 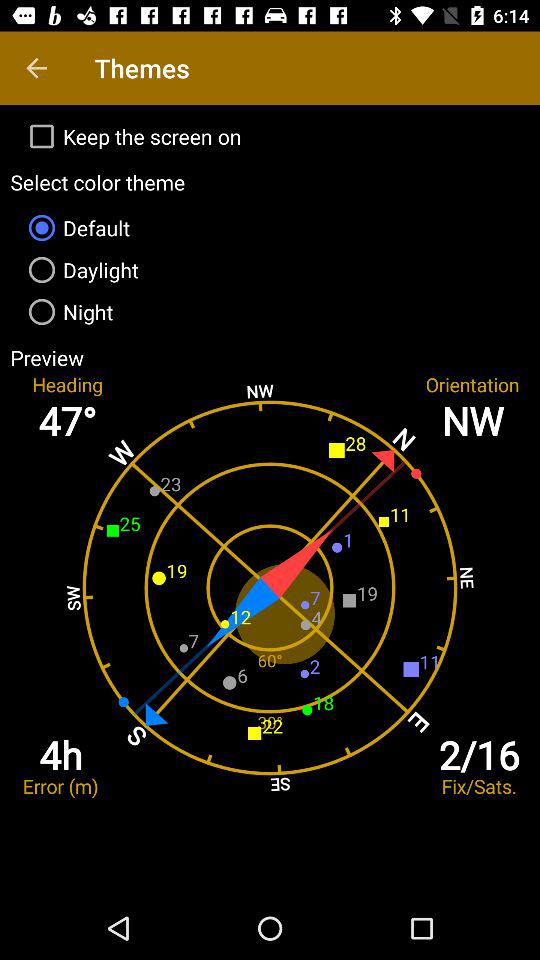 I want to click on launch icon above daylight item, so click(x=270, y=228).